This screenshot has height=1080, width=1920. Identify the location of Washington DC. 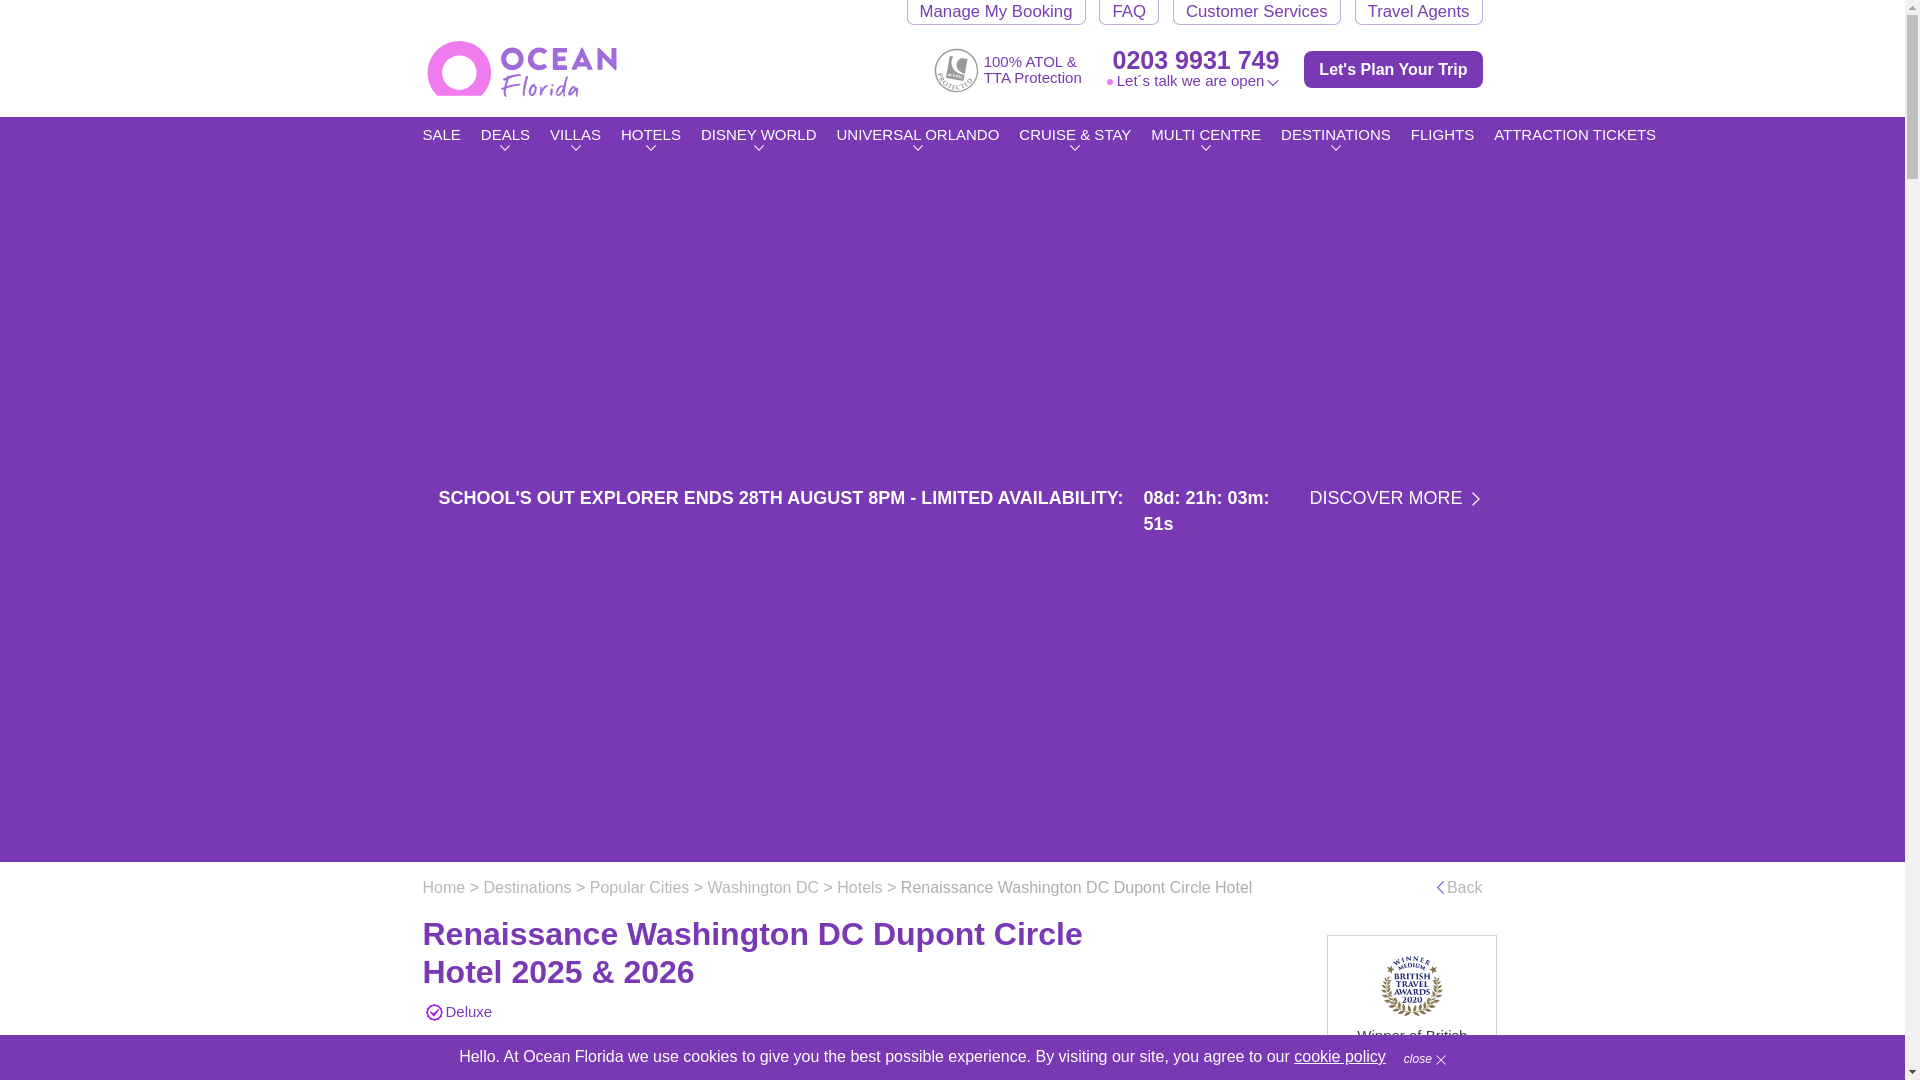
(764, 888).